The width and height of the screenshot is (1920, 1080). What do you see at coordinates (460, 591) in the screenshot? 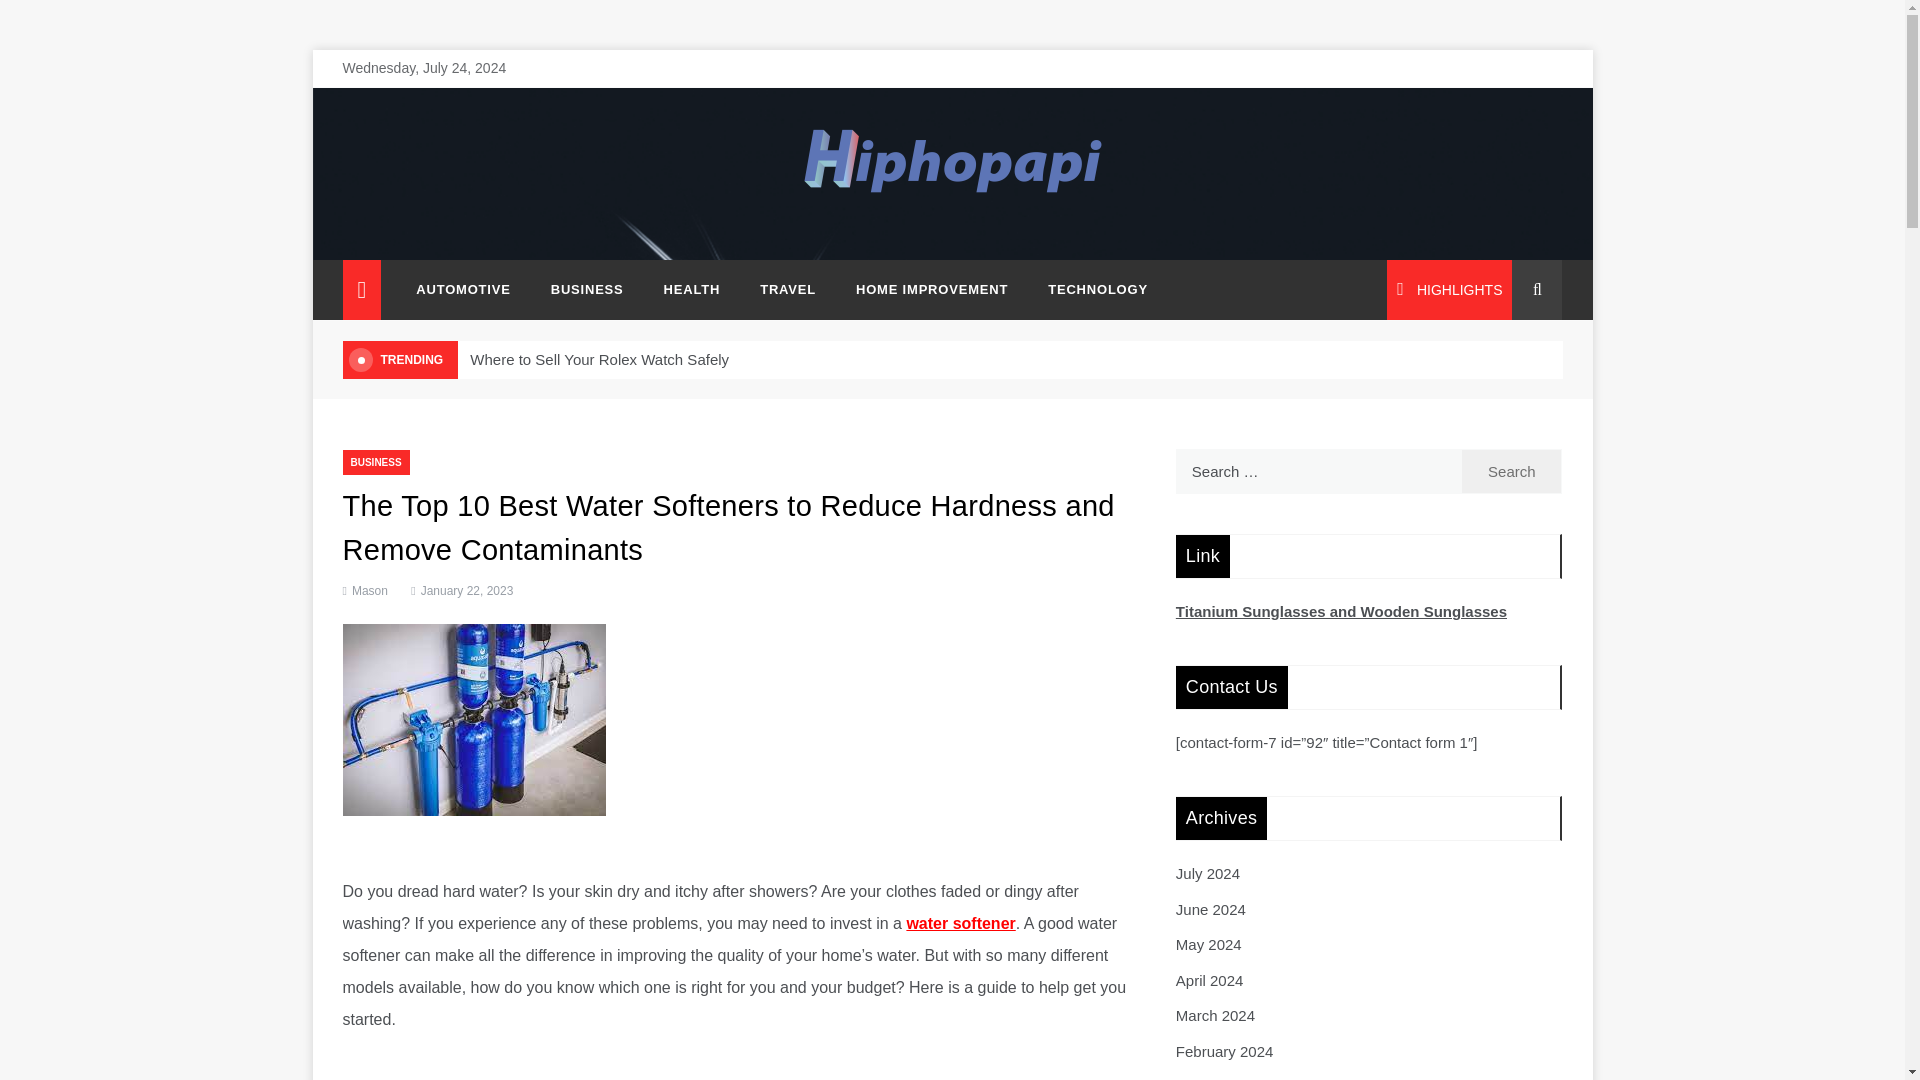
I see `January 22, 2023` at bounding box center [460, 591].